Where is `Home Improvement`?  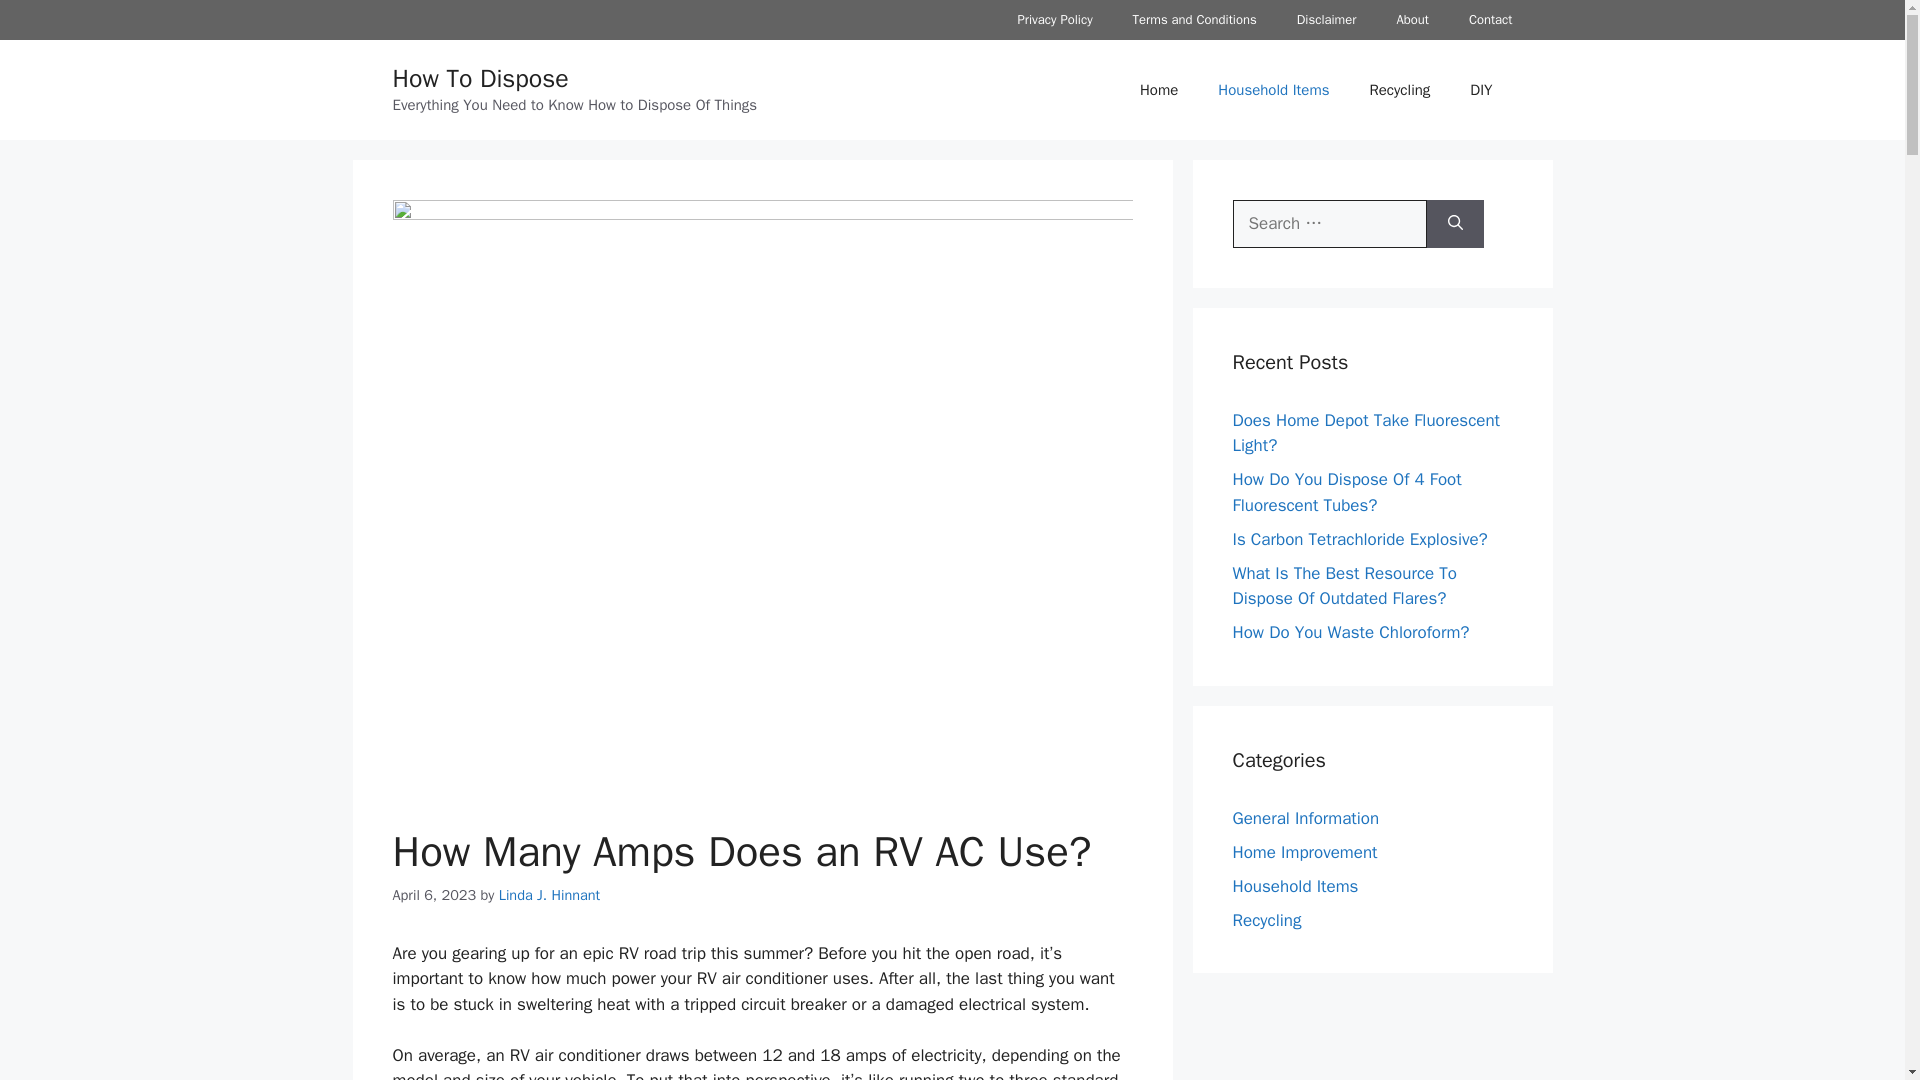 Home Improvement is located at coordinates (1304, 852).